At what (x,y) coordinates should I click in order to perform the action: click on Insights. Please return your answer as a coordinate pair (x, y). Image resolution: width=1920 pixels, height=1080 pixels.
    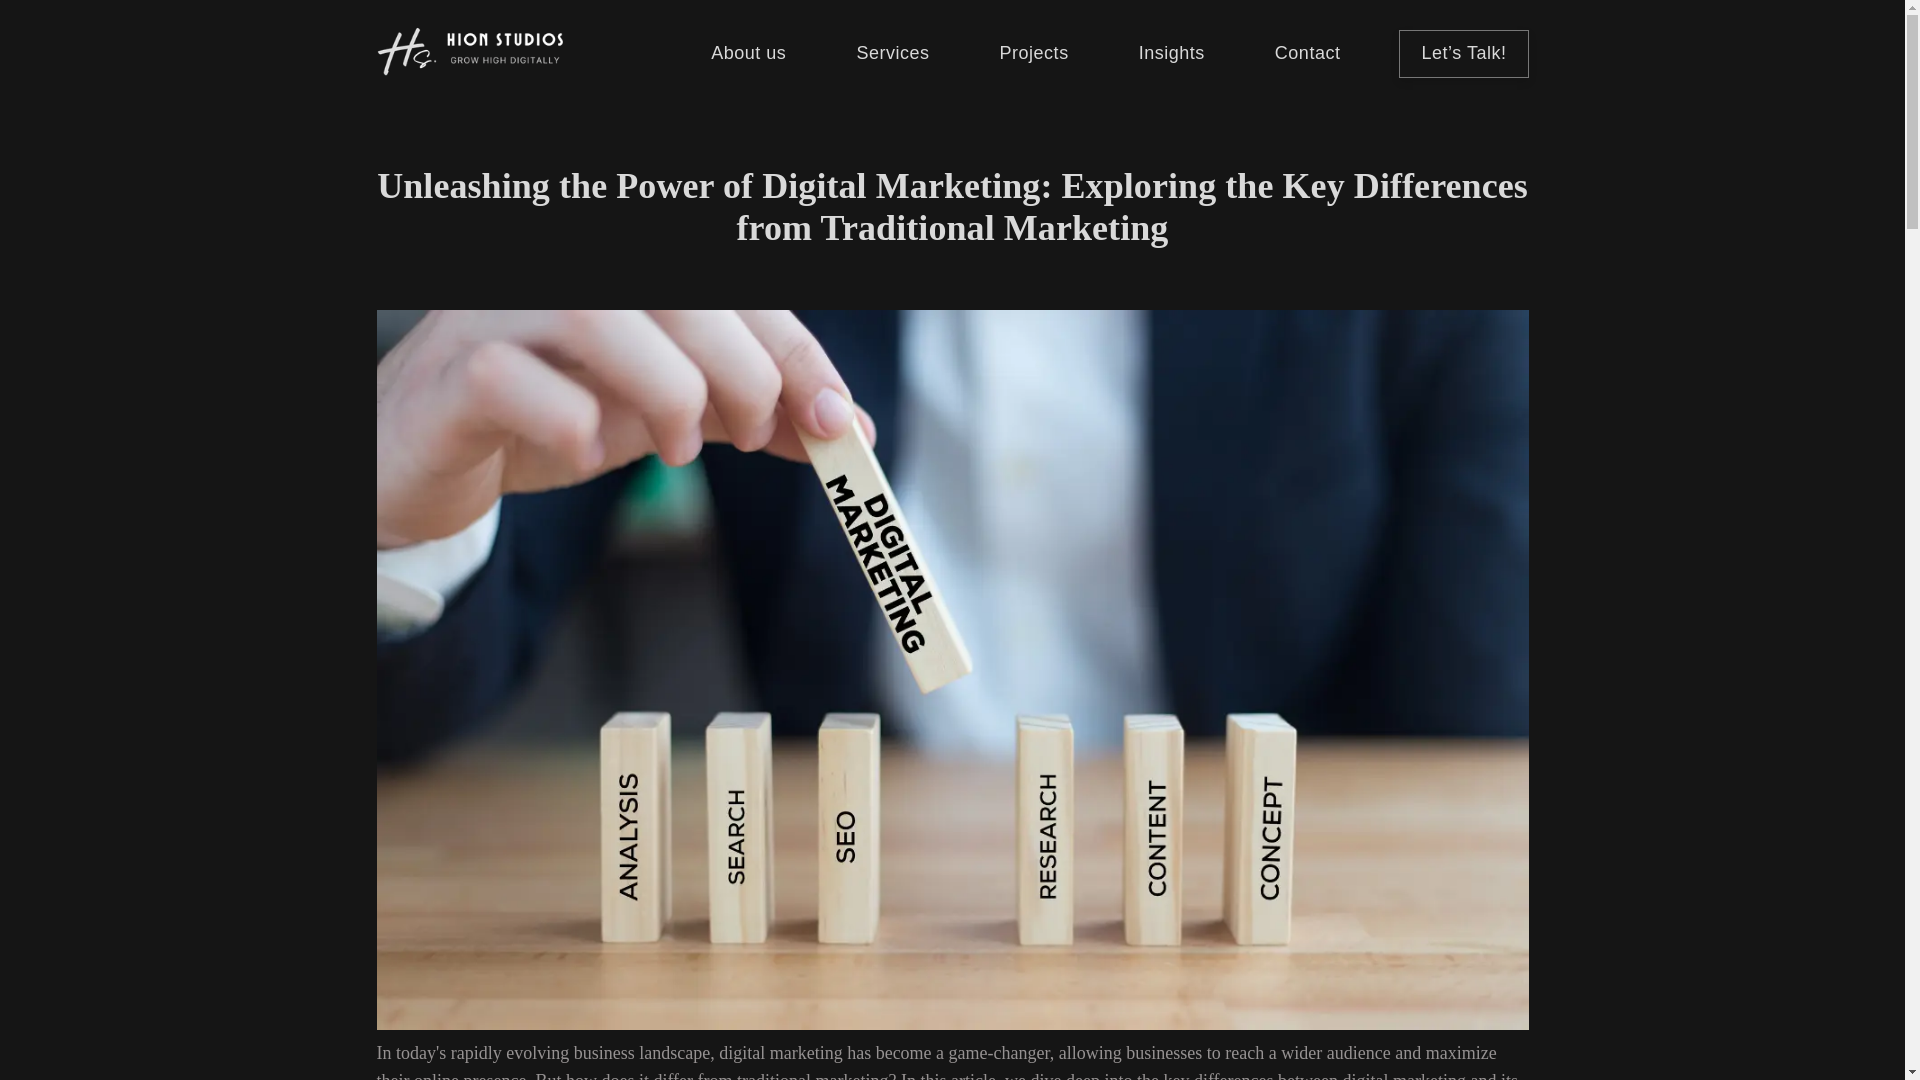
    Looking at the image, I should click on (1172, 54).